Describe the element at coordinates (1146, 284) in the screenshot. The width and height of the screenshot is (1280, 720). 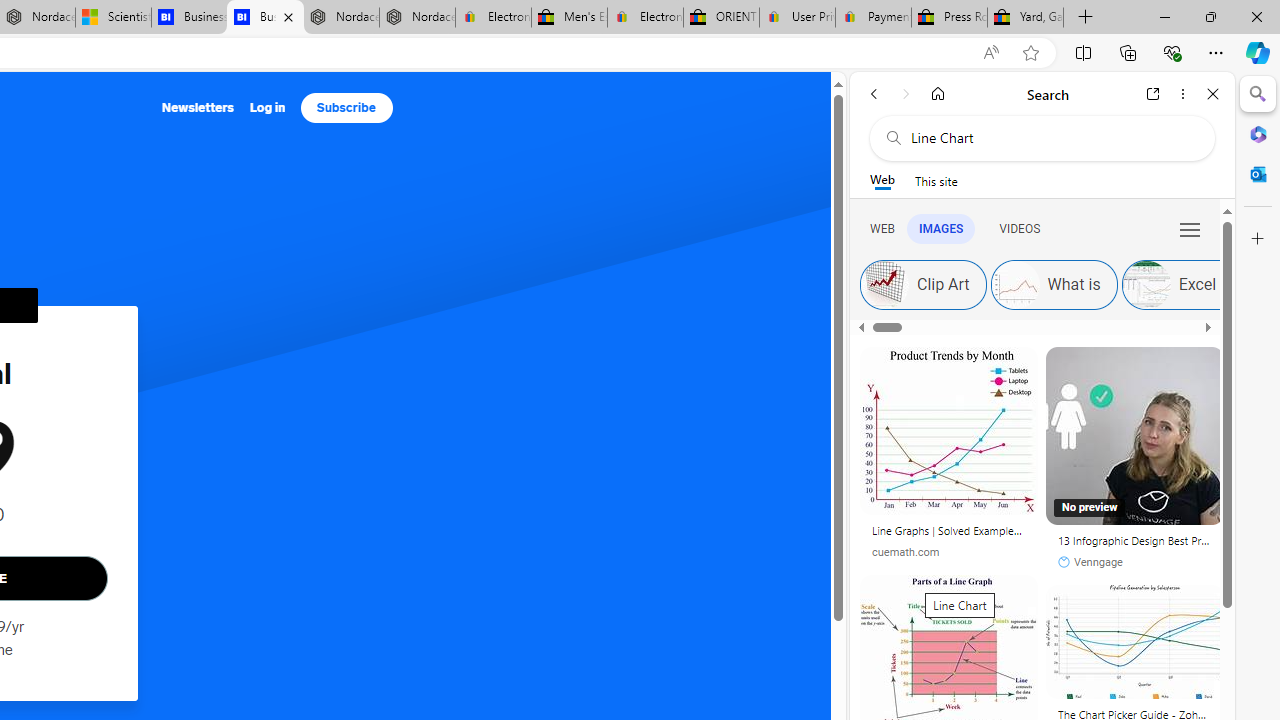
I see `Excel Simple` at that location.